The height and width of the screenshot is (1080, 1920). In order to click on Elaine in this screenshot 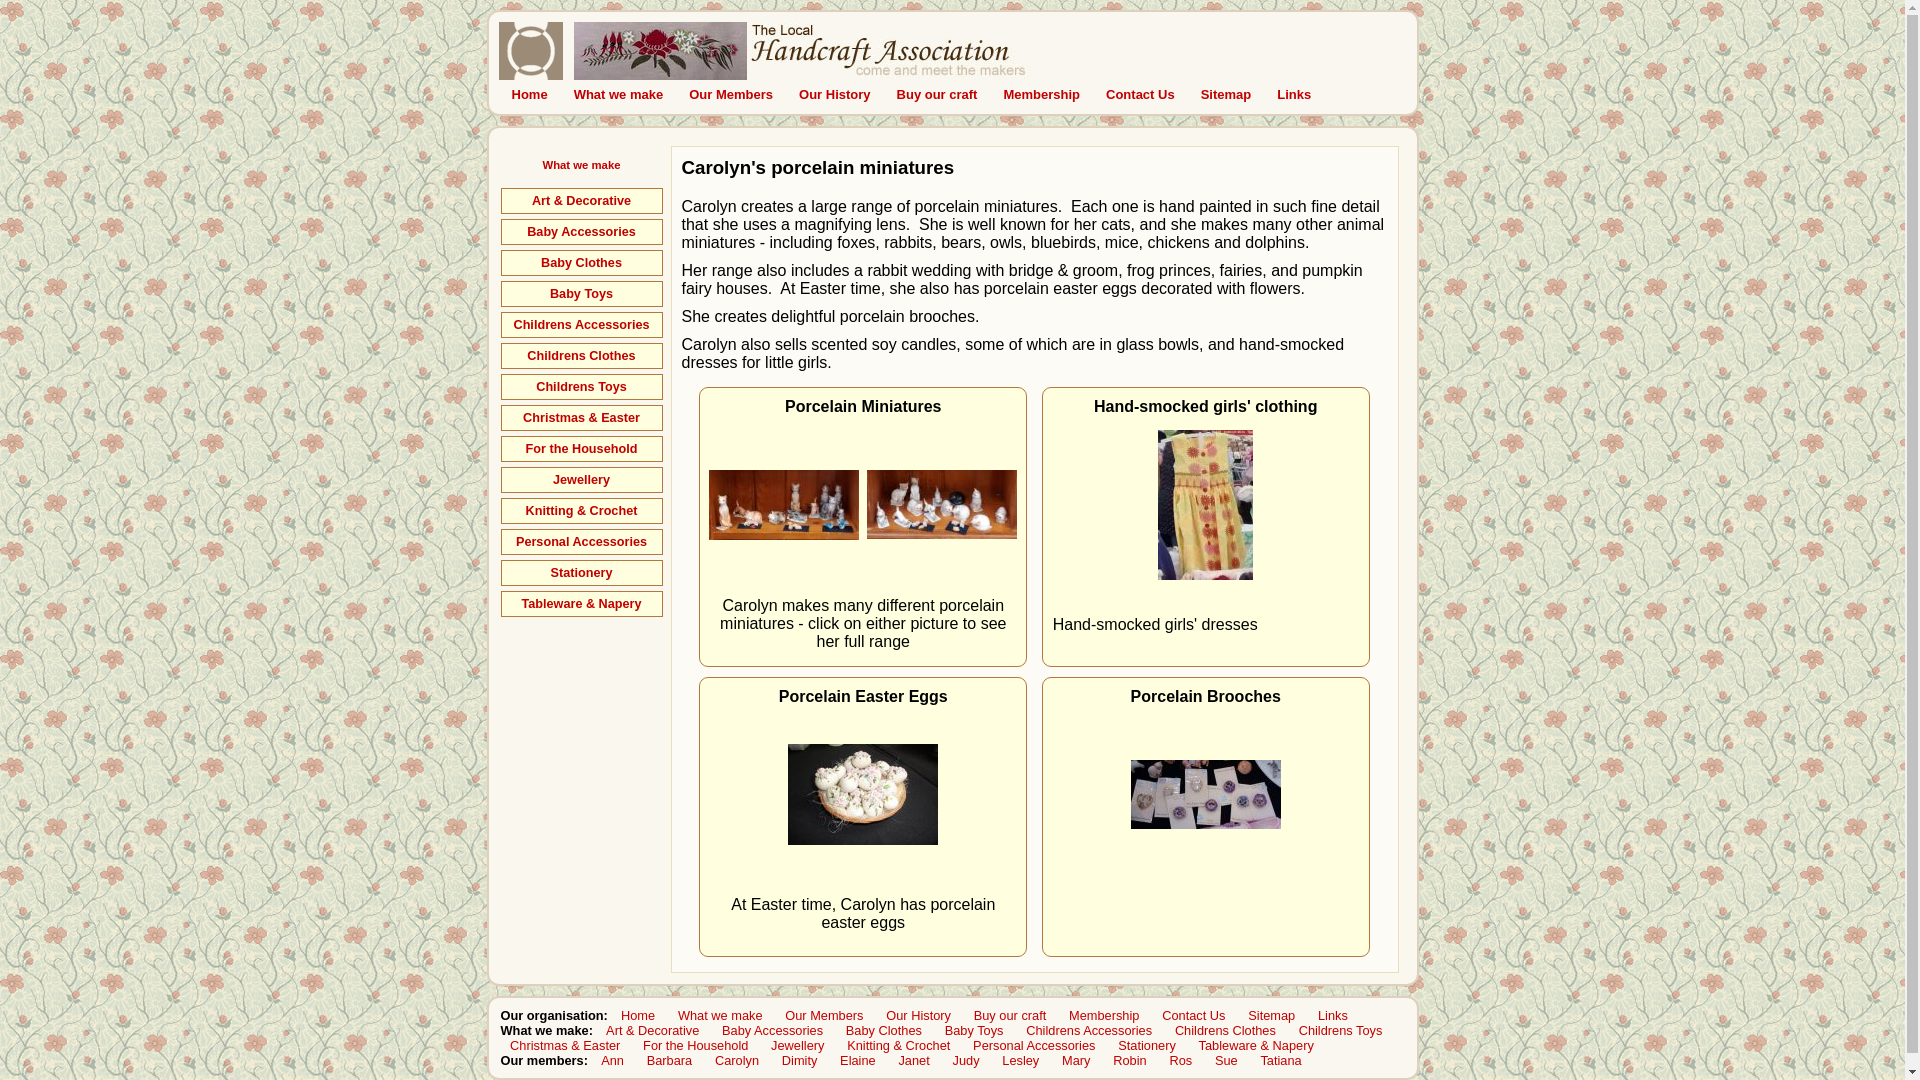, I will do `click(858, 1060)`.